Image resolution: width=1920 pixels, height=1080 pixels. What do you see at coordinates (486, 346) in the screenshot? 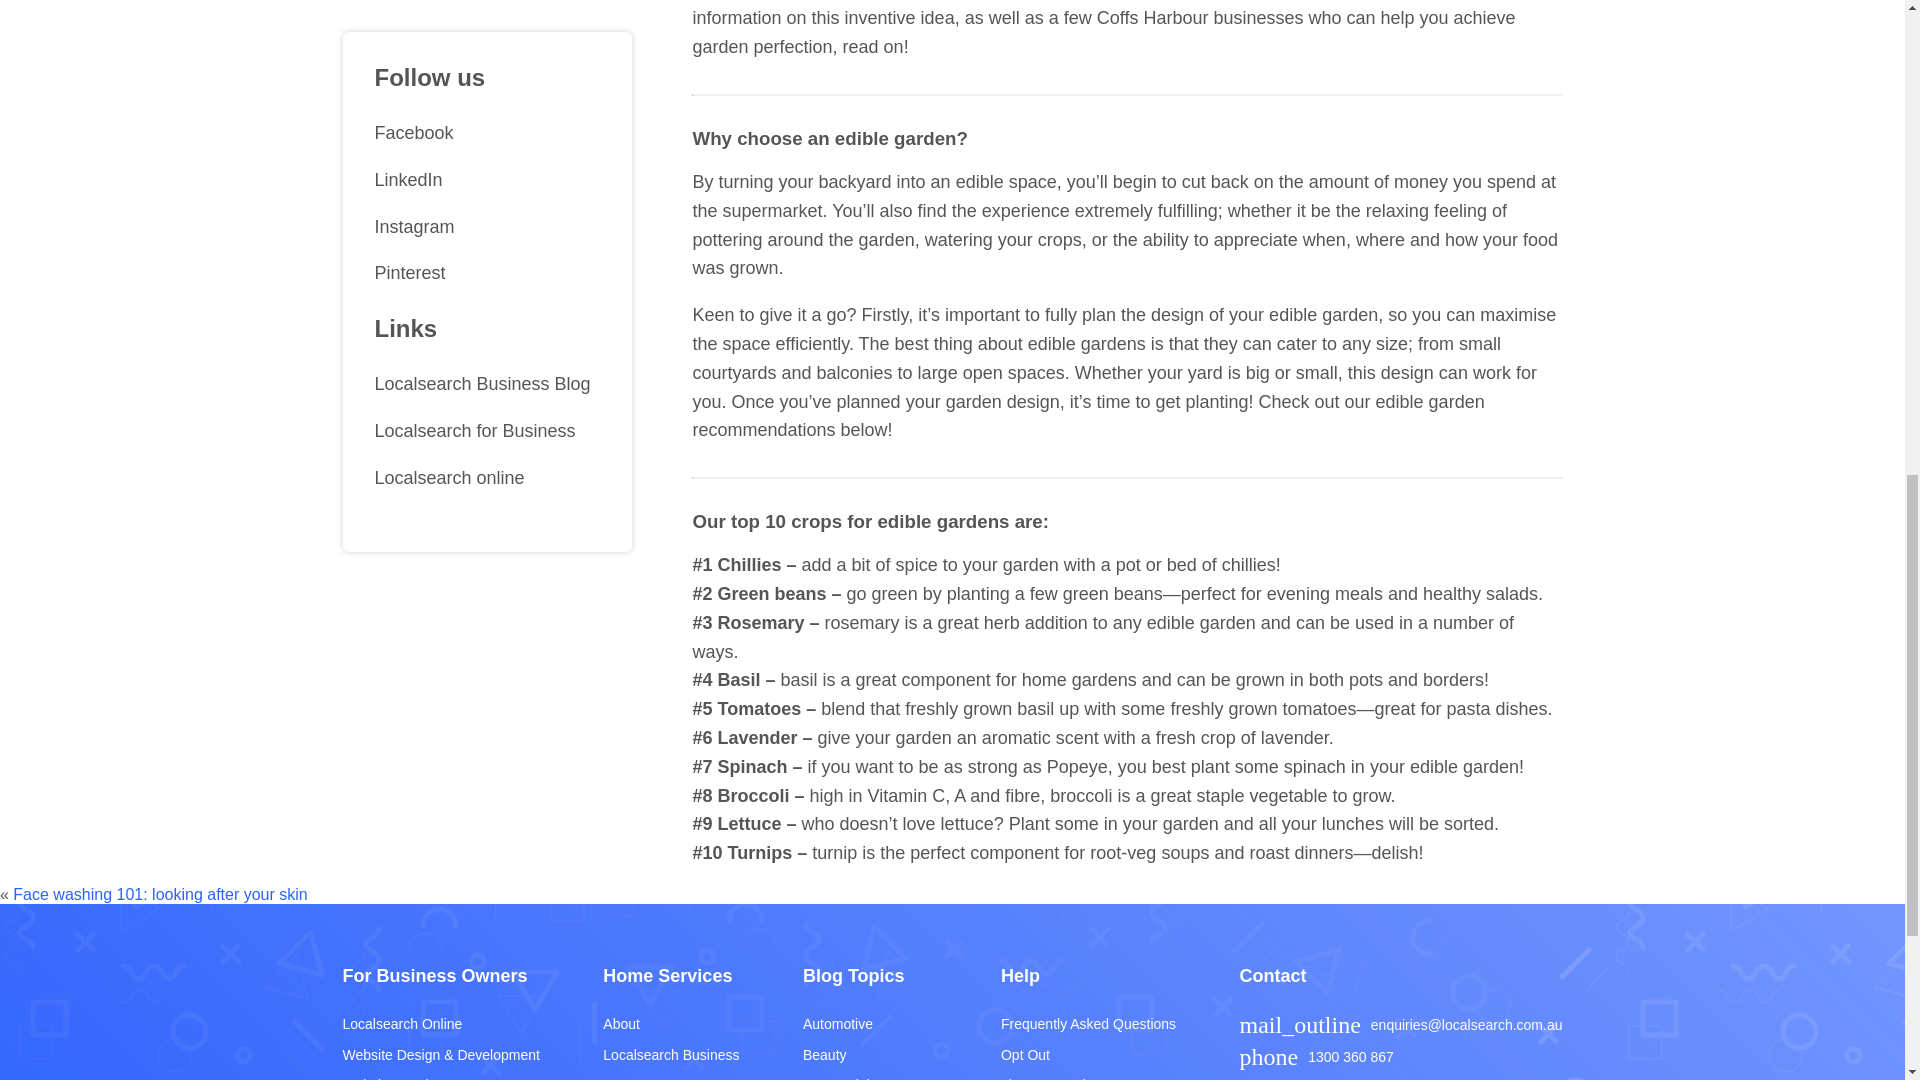
I see `Localsearch online` at bounding box center [486, 346].